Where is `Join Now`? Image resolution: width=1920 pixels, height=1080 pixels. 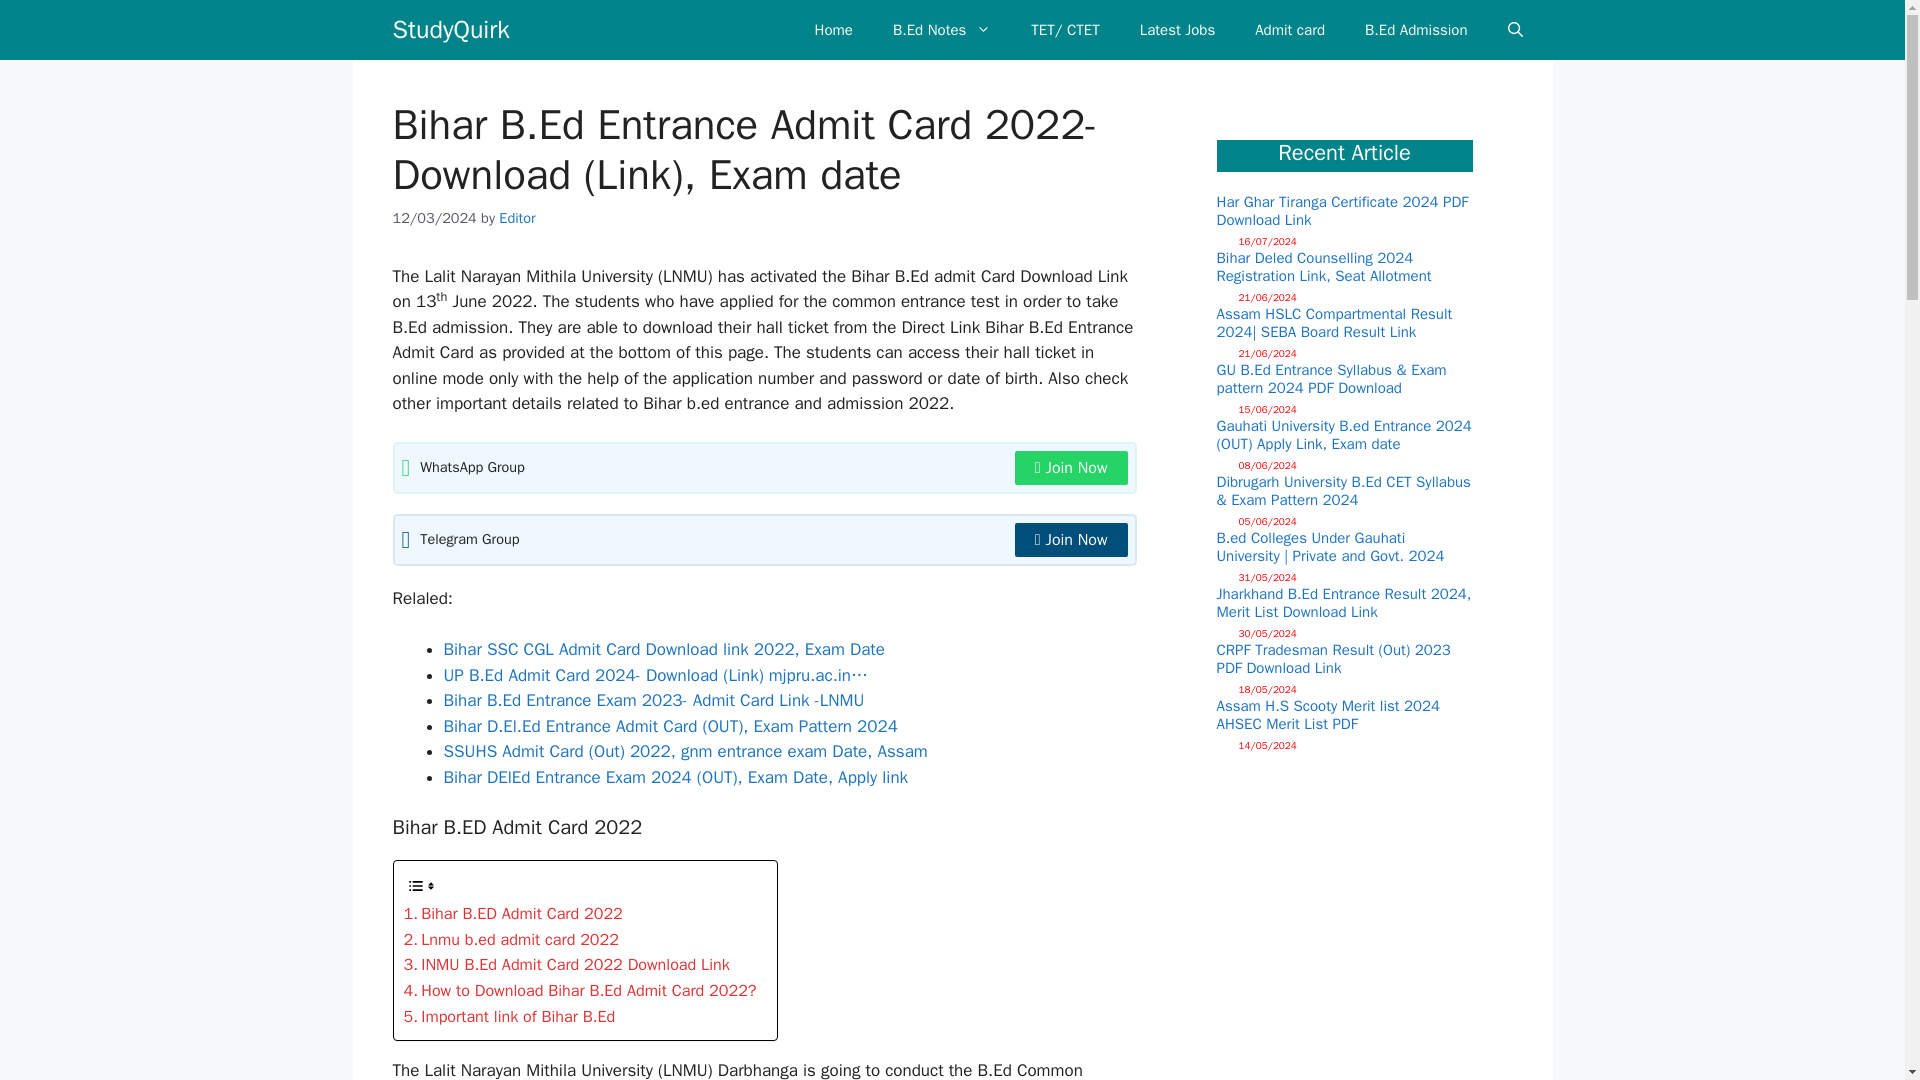 Join Now is located at coordinates (1072, 468).